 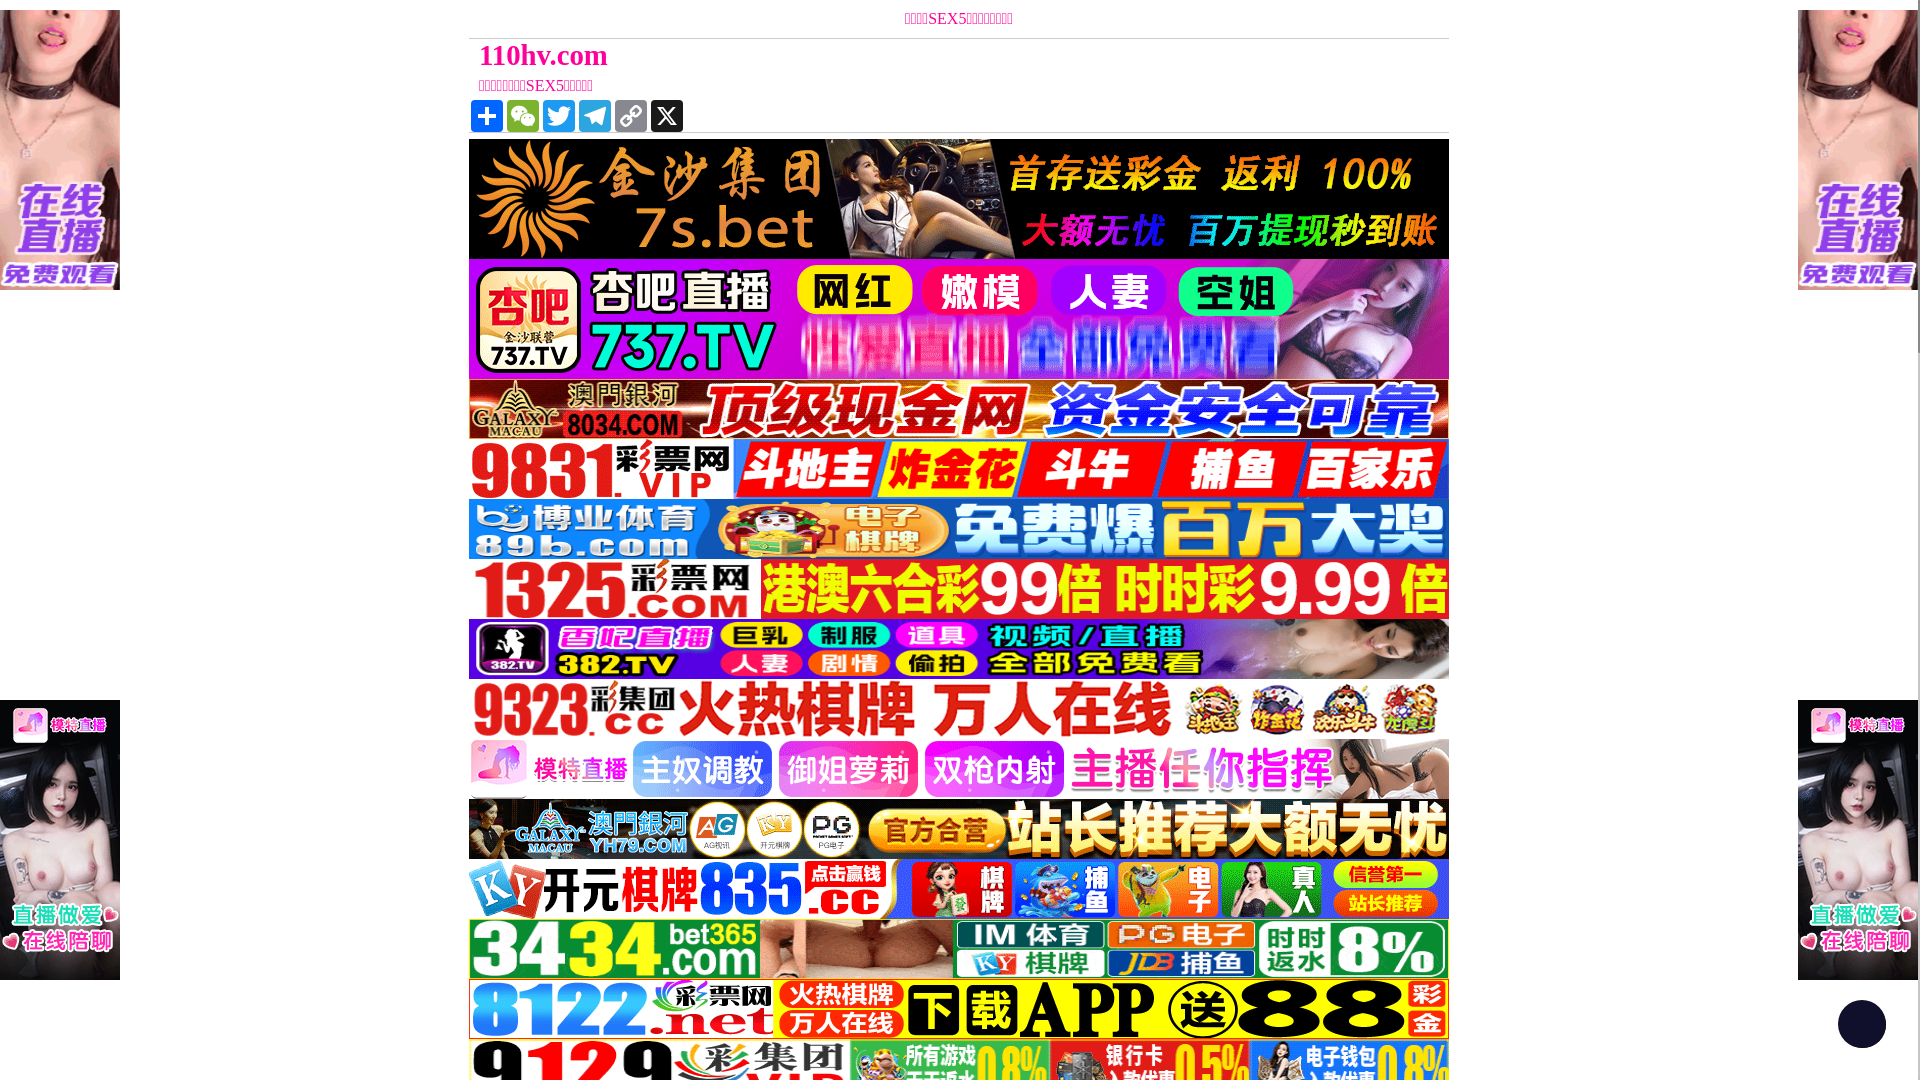 I want to click on Copy Link, so click(x=631, y=116).